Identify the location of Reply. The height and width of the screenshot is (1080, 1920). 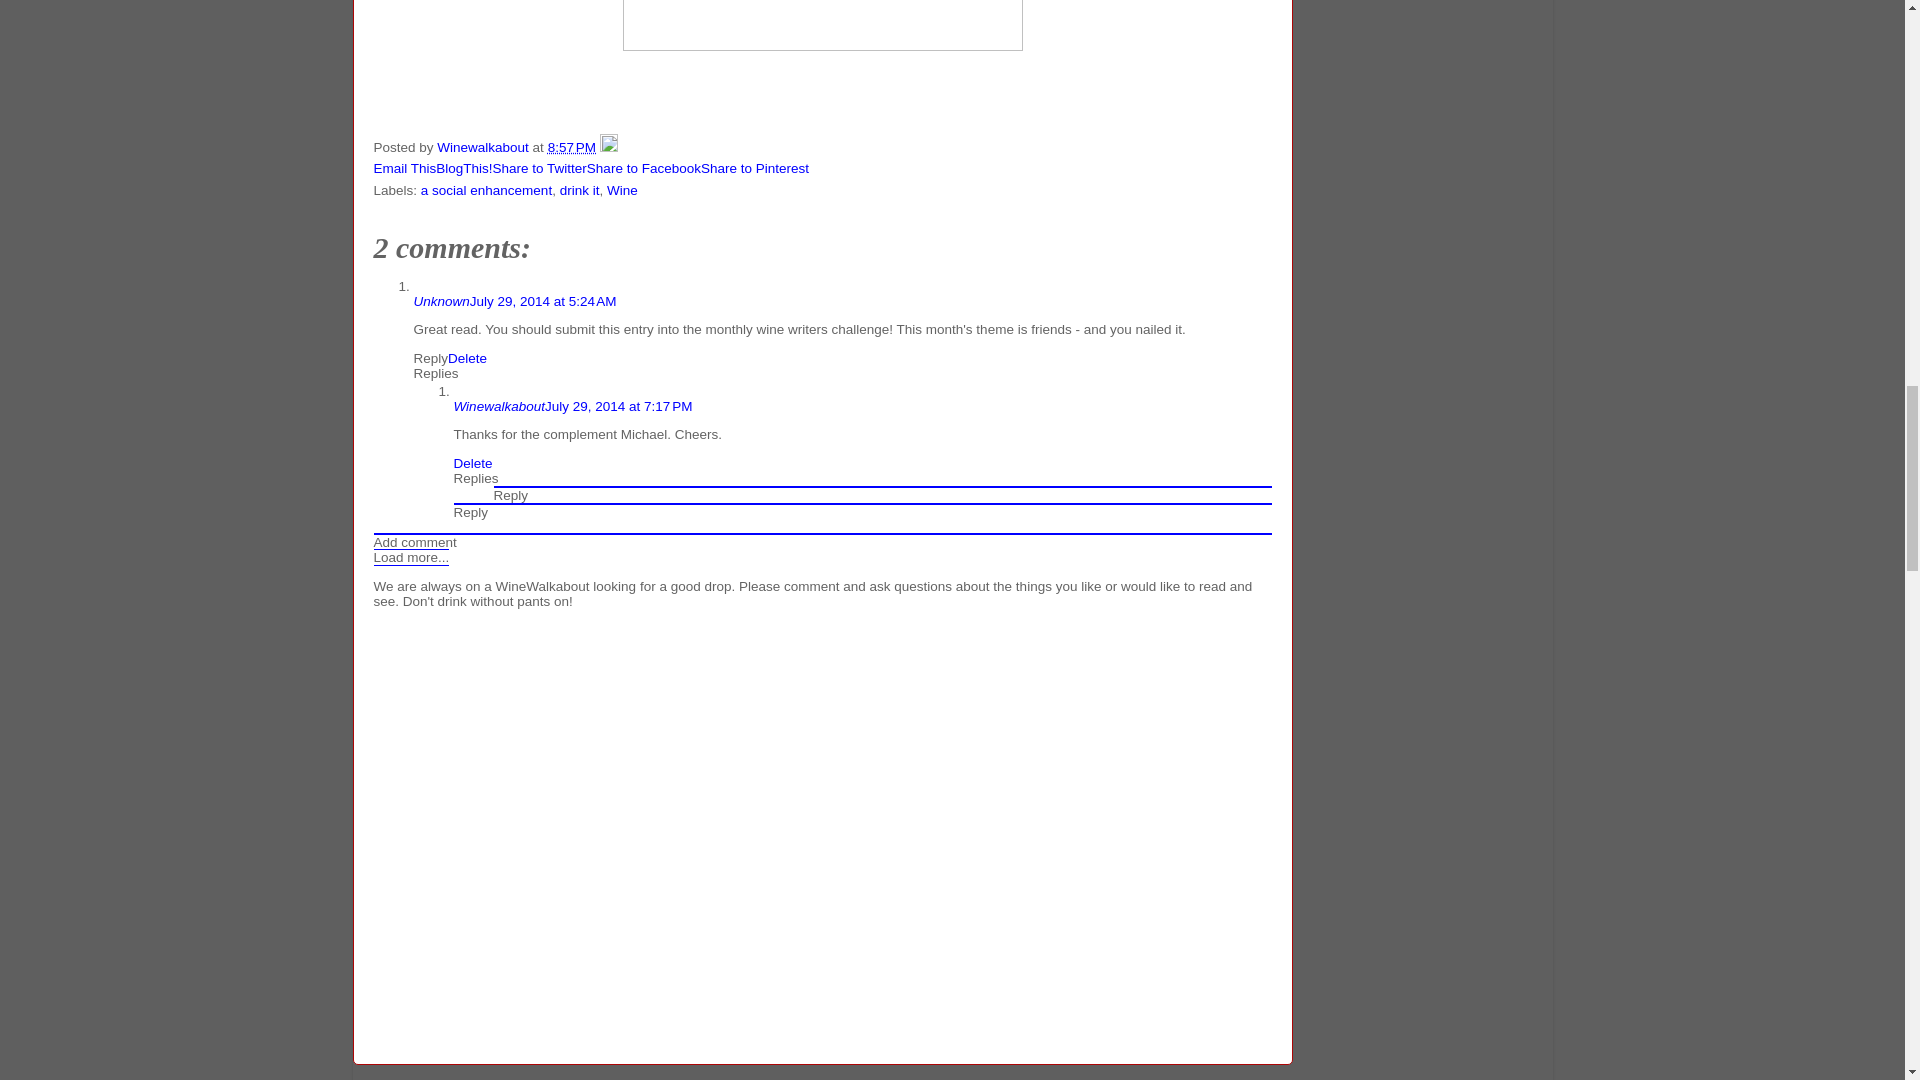
(432, 358).